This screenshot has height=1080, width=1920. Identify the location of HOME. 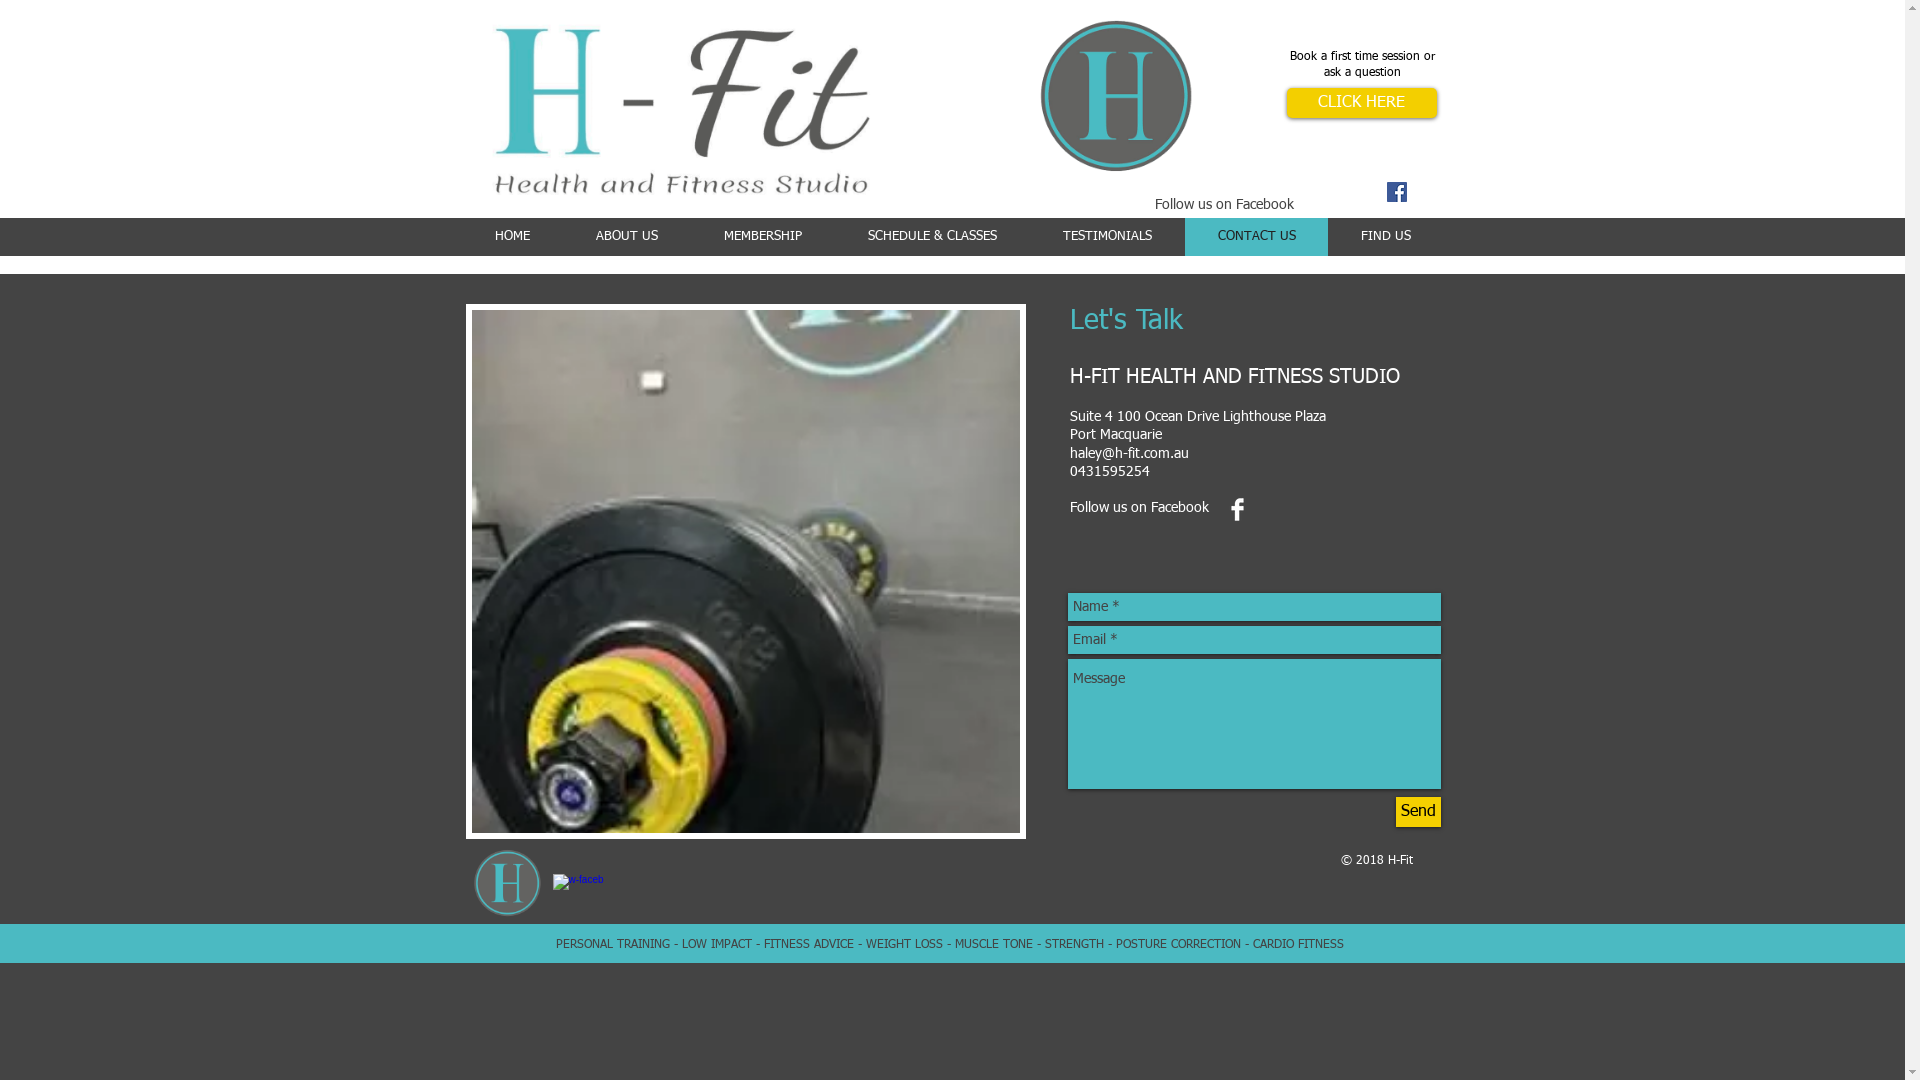
(512, 237).